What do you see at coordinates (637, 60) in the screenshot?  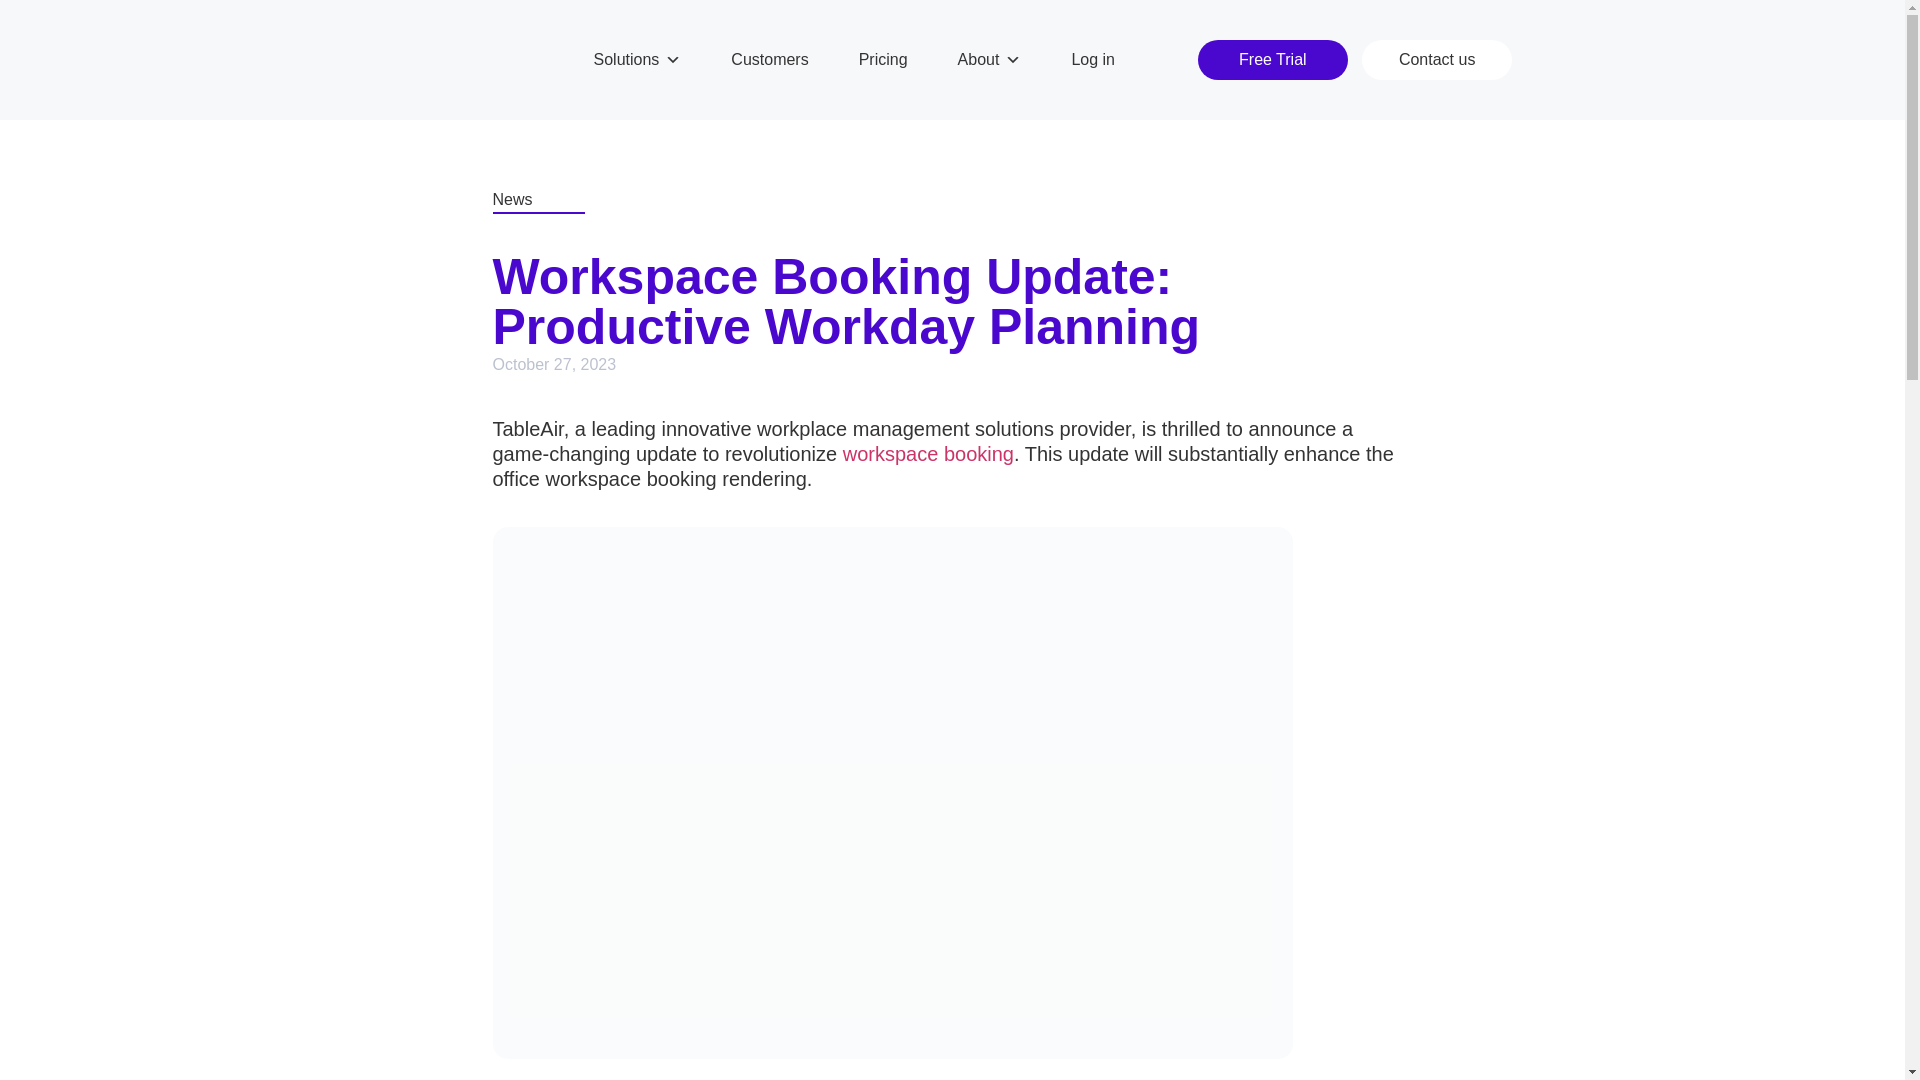 I see `Solutions` at bounding box center [637, 60].